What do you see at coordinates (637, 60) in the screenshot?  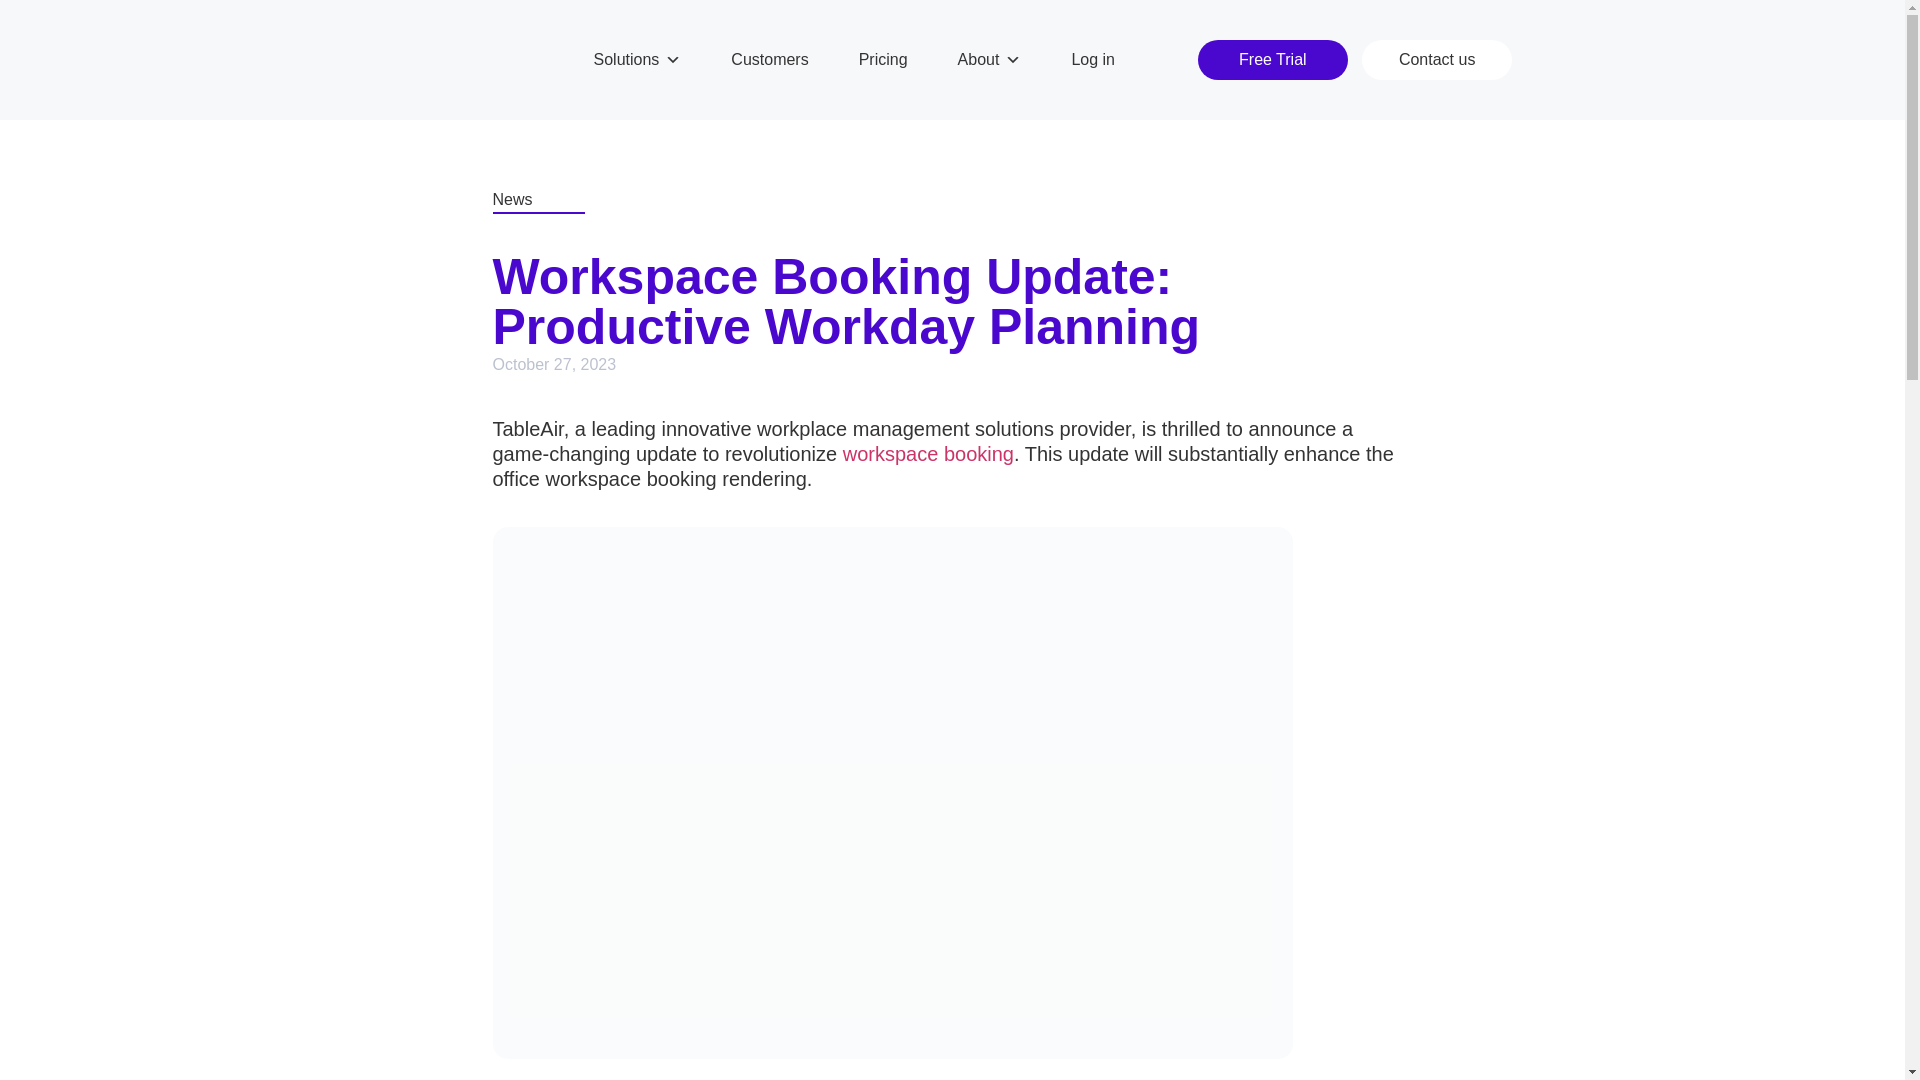 I see `Solutions` at bounding box center [637, 60].